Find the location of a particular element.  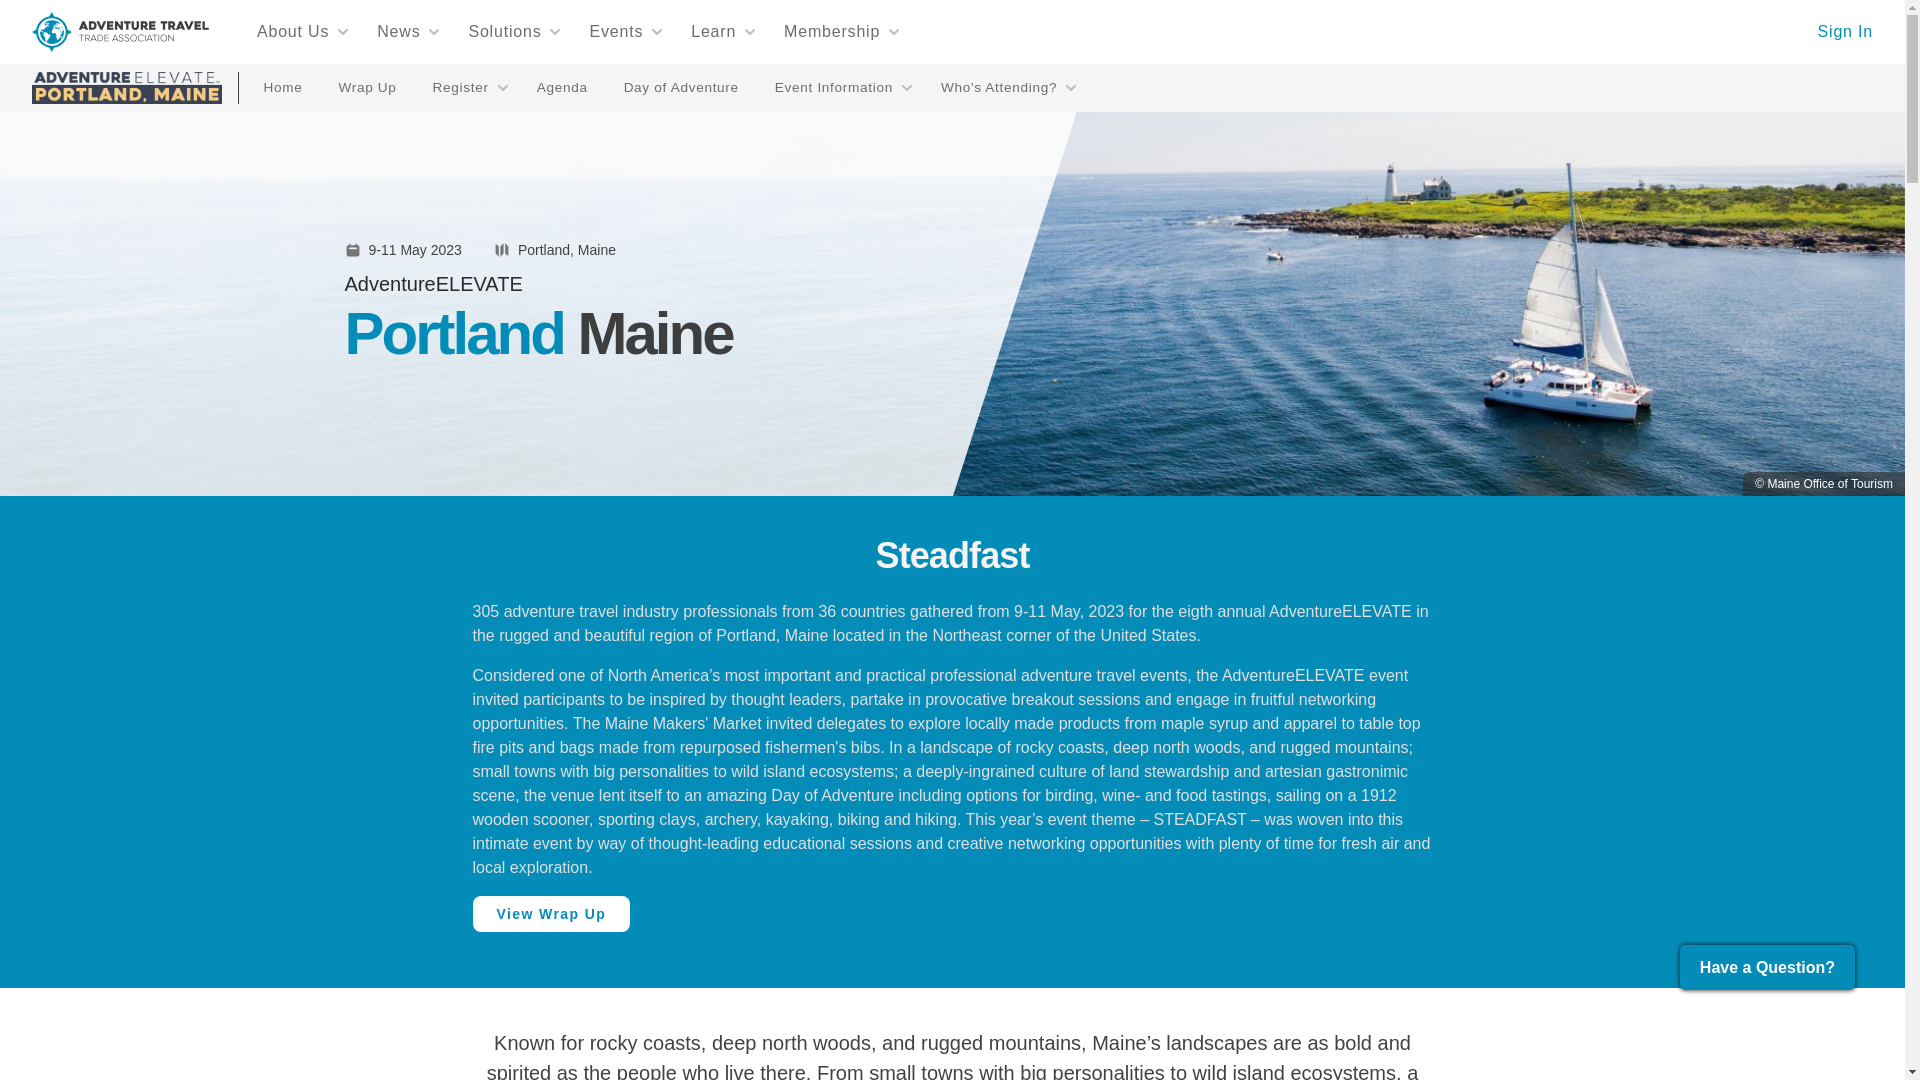

News is located at coordinates (408, 31).